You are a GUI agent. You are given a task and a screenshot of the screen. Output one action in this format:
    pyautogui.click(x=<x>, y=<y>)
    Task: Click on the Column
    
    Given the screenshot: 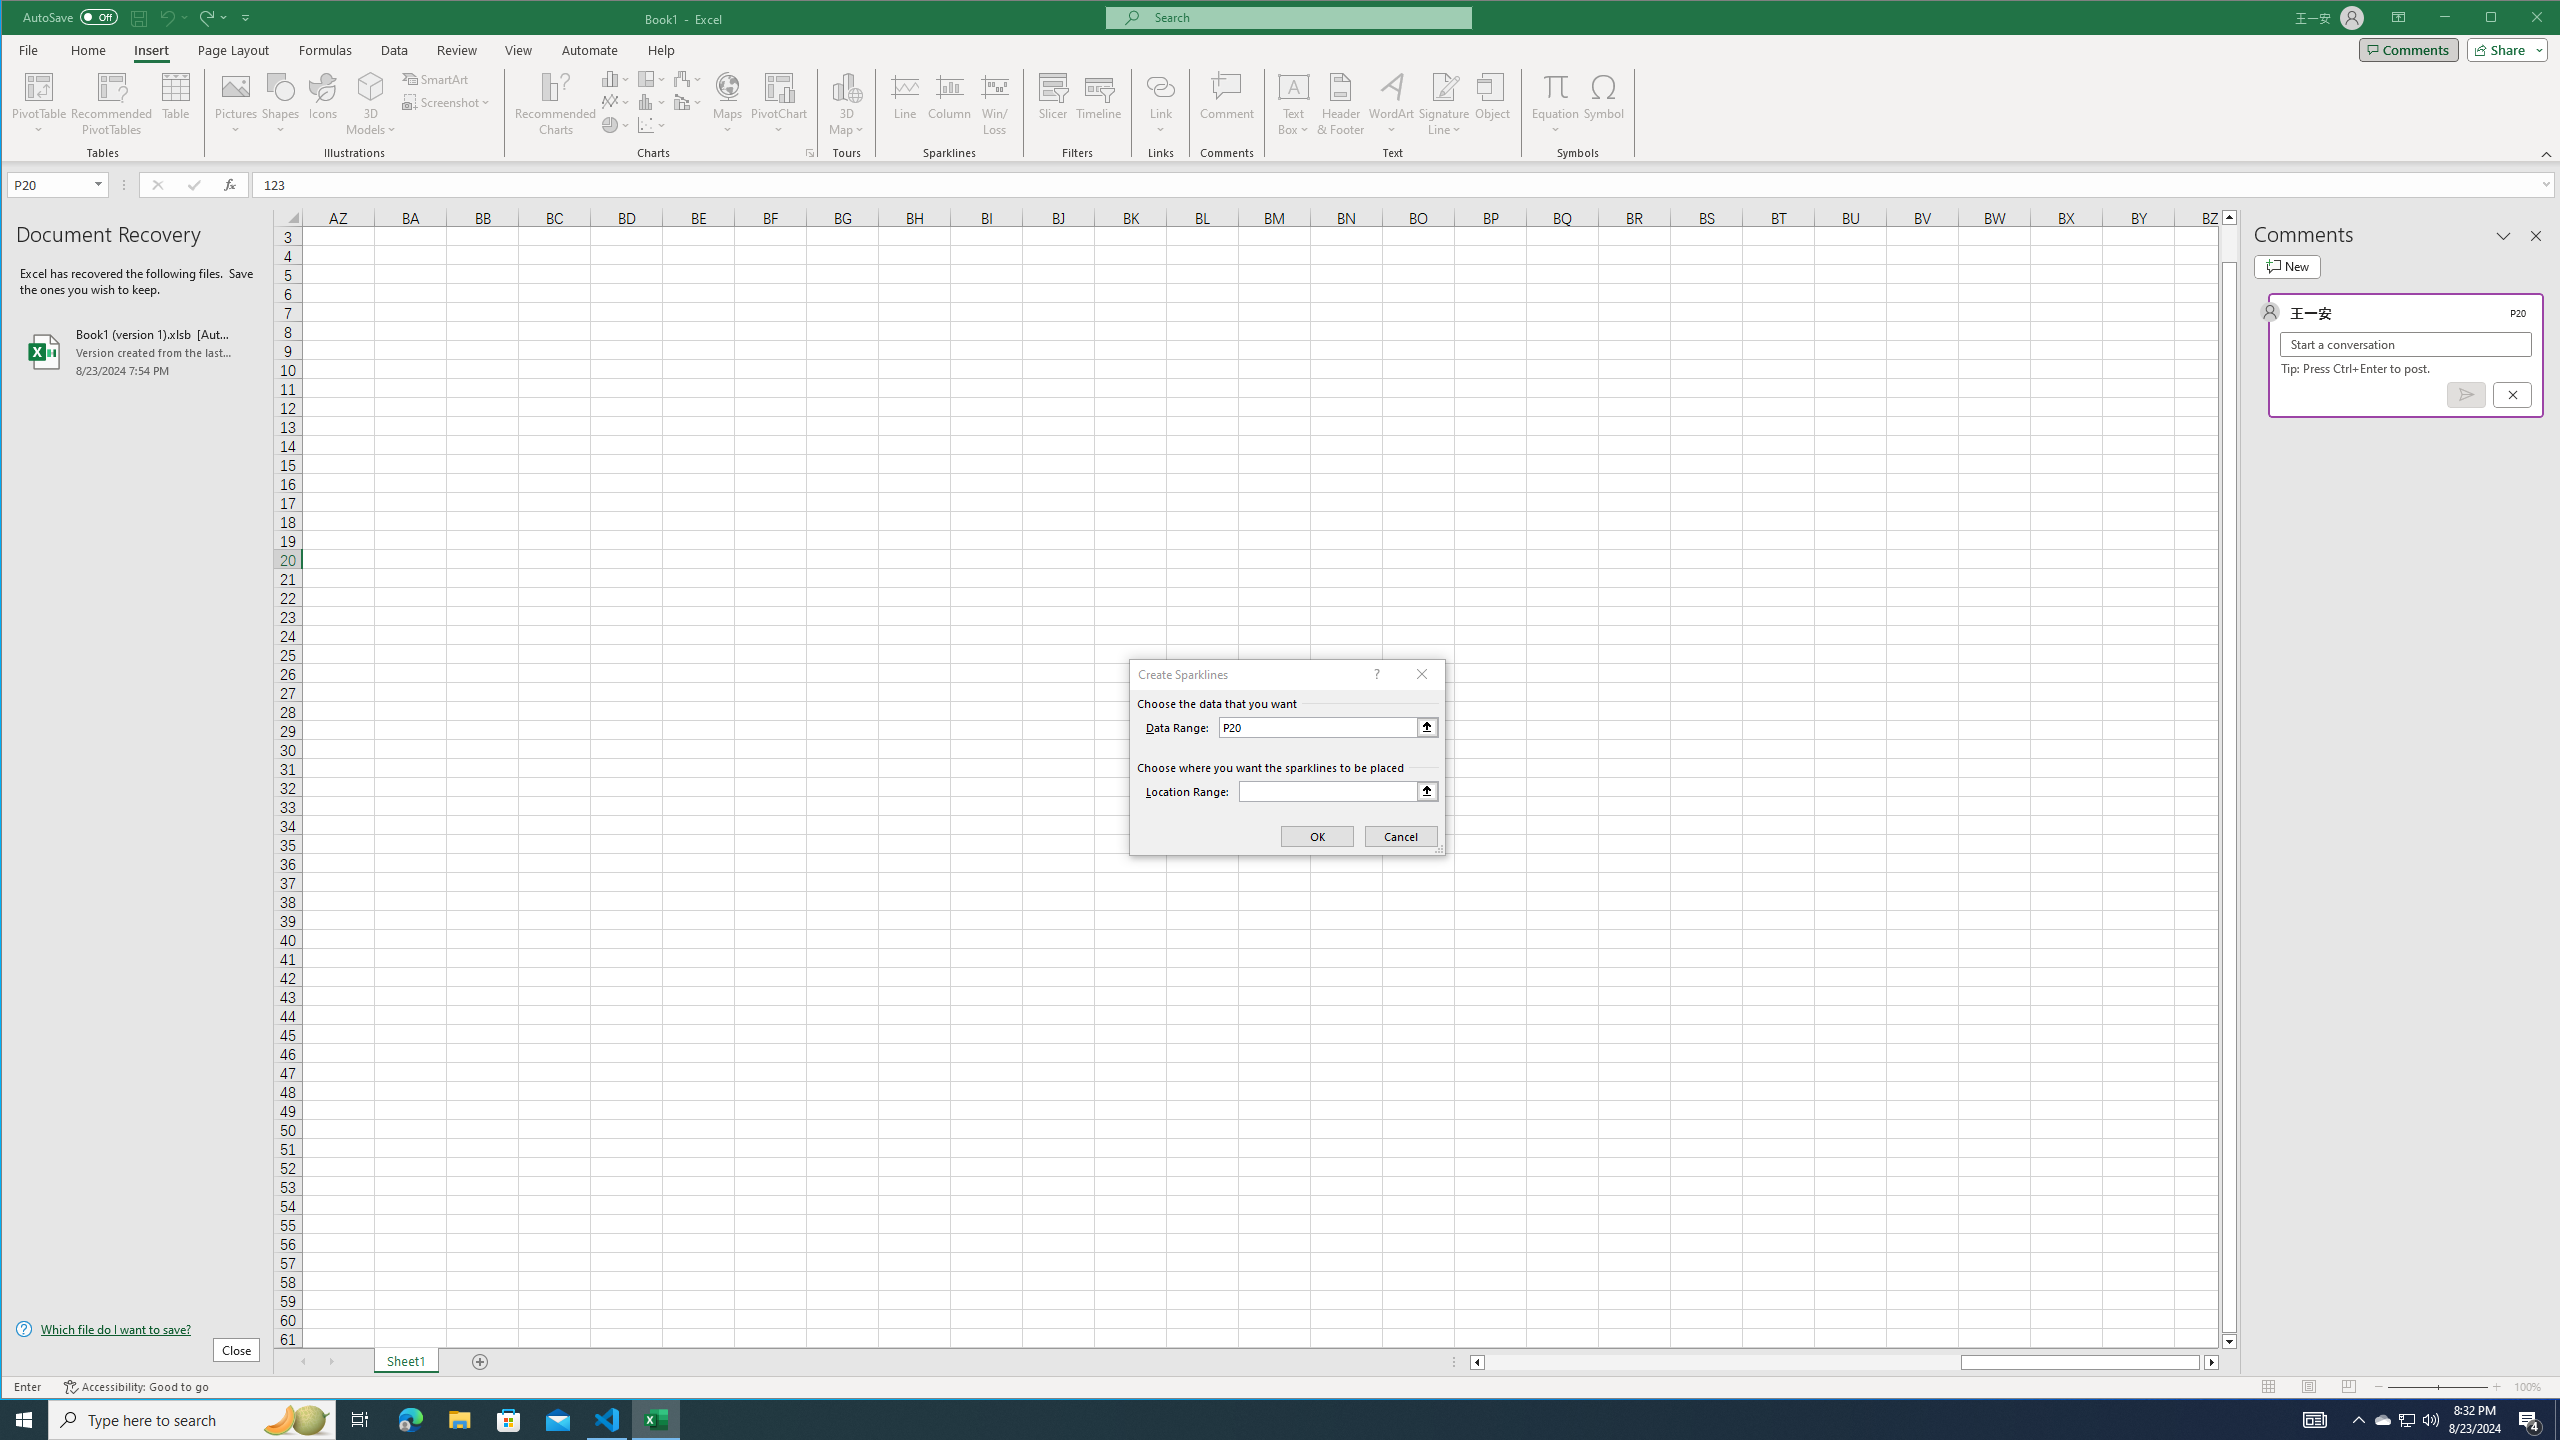 What is the action you would take?
    pyautogui.click(x=949, y=104)
    